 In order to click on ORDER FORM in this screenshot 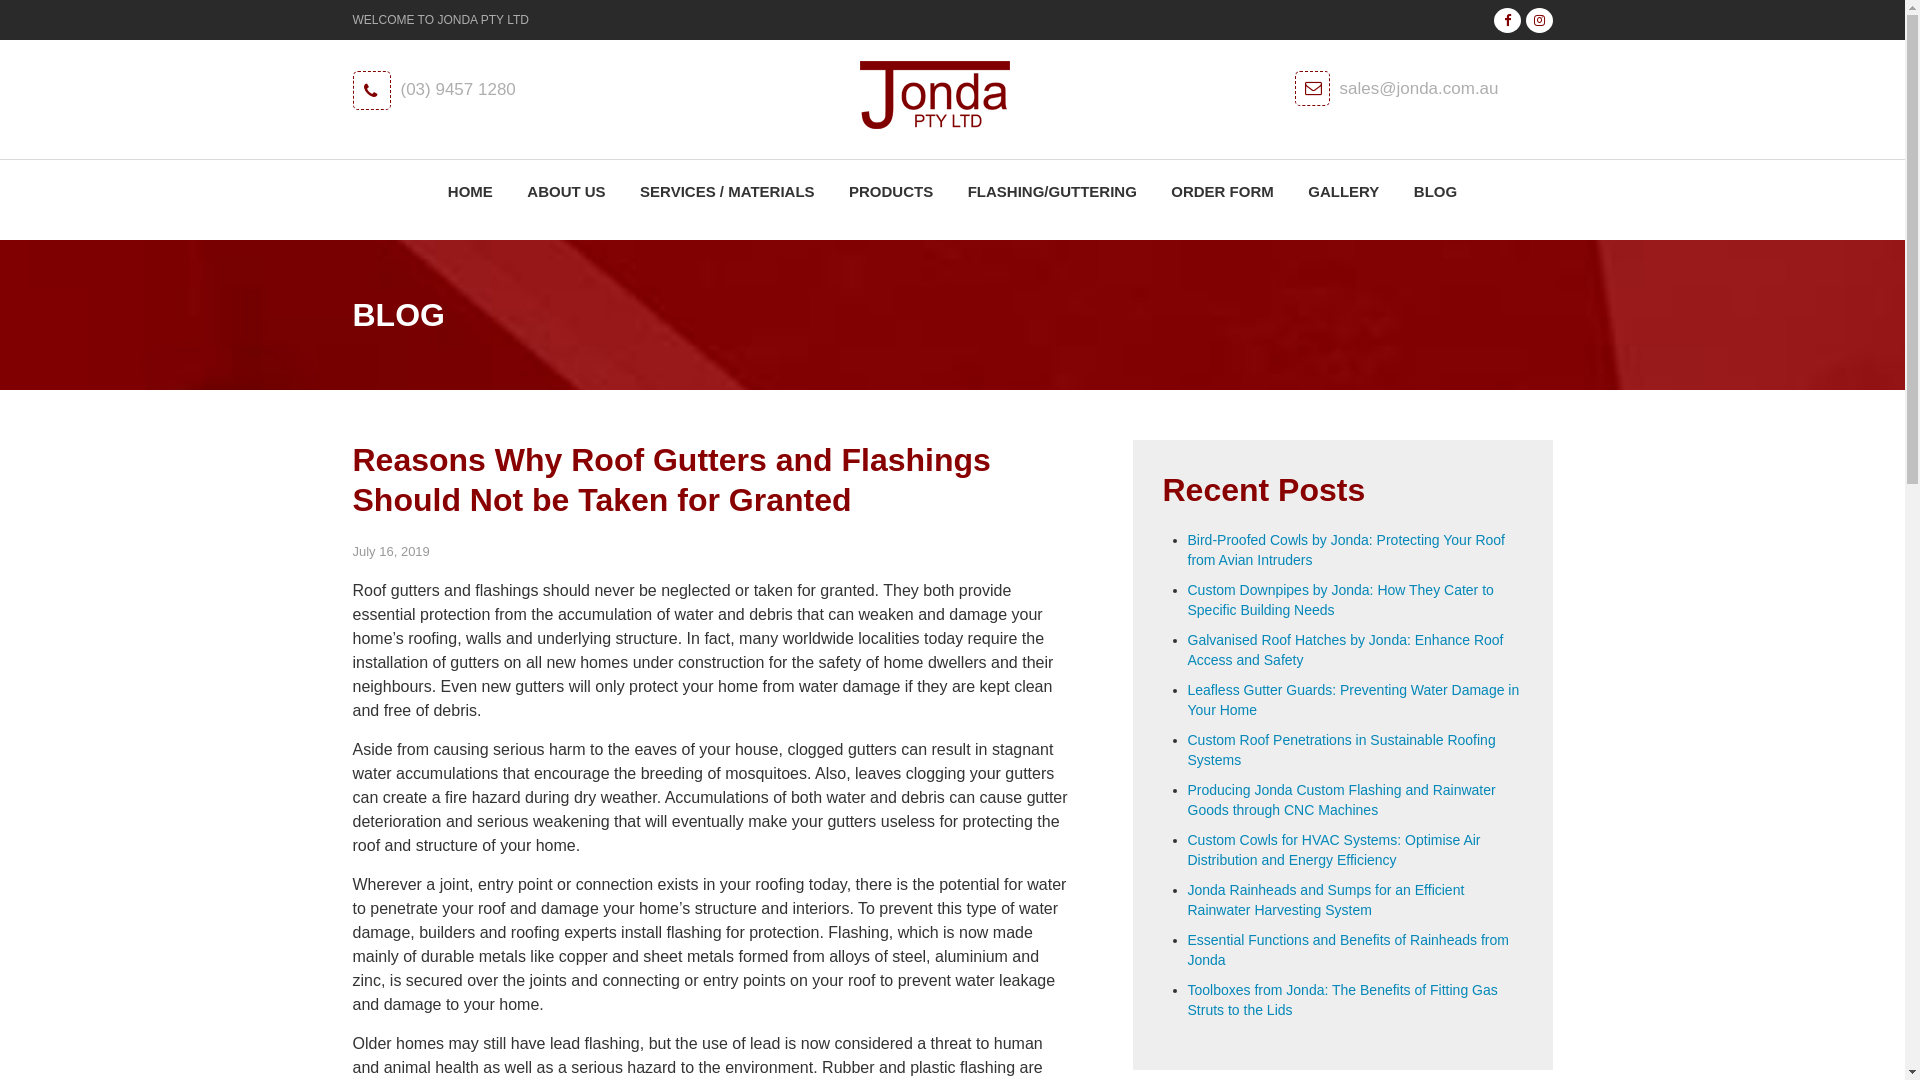, I will do `click(1222, 192)`.